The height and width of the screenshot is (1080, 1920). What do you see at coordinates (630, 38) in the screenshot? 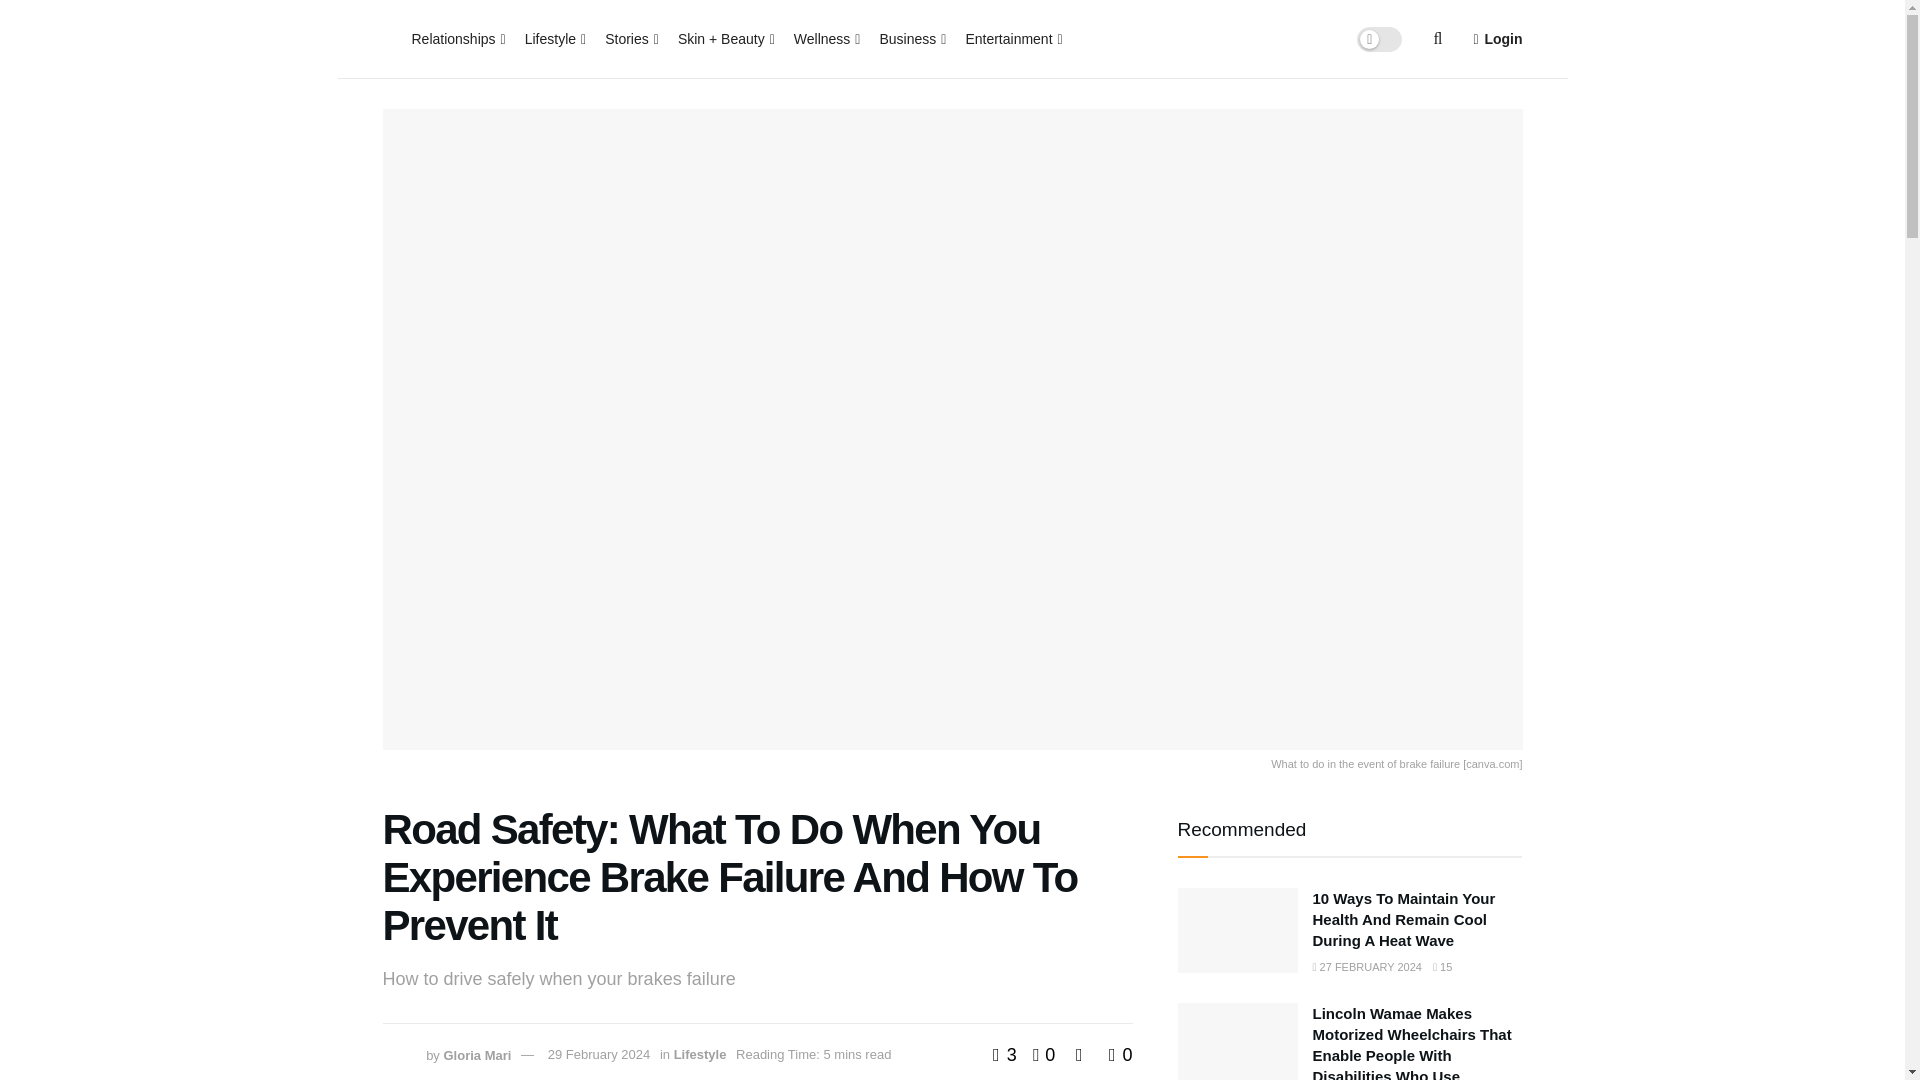
I see `Stories` at bounding box center [630, 38].